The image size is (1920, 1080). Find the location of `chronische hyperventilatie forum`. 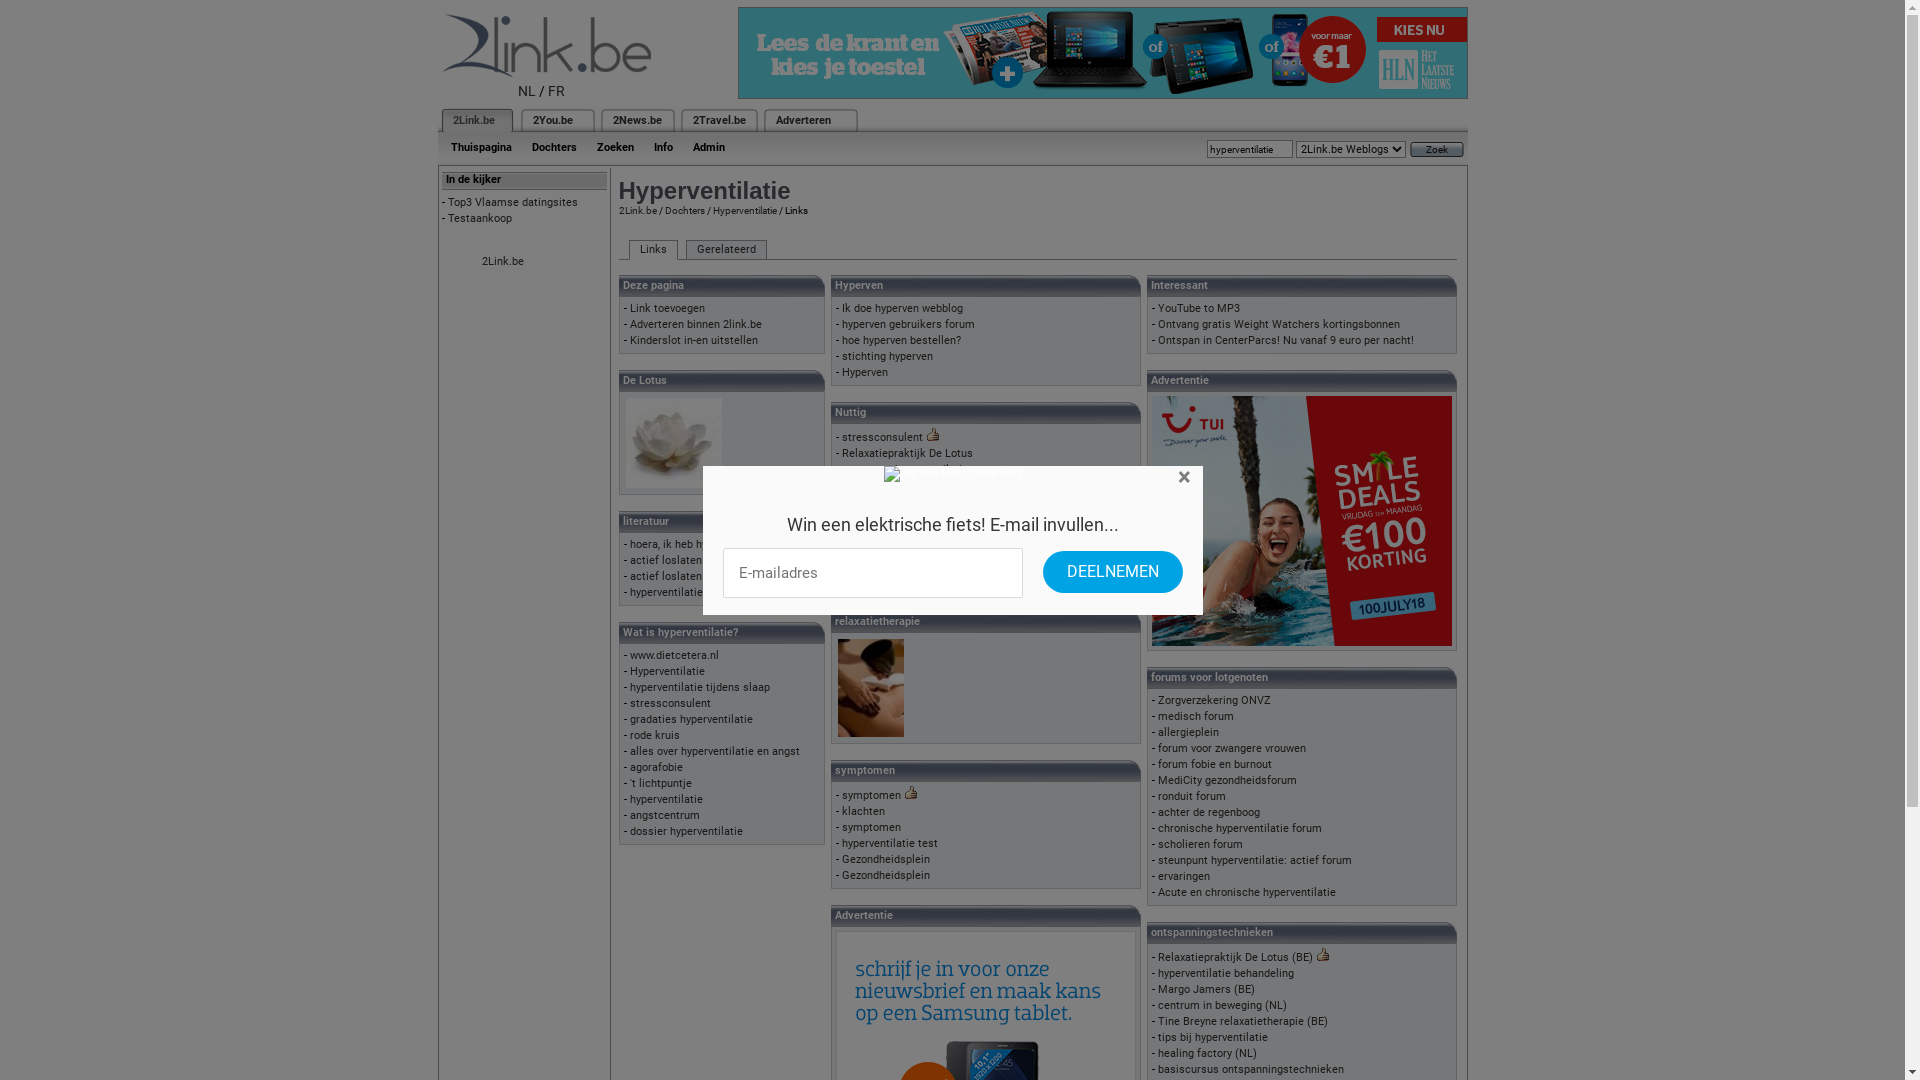

chronische hyperventilatie forum is located at coordinates (1240, 828).